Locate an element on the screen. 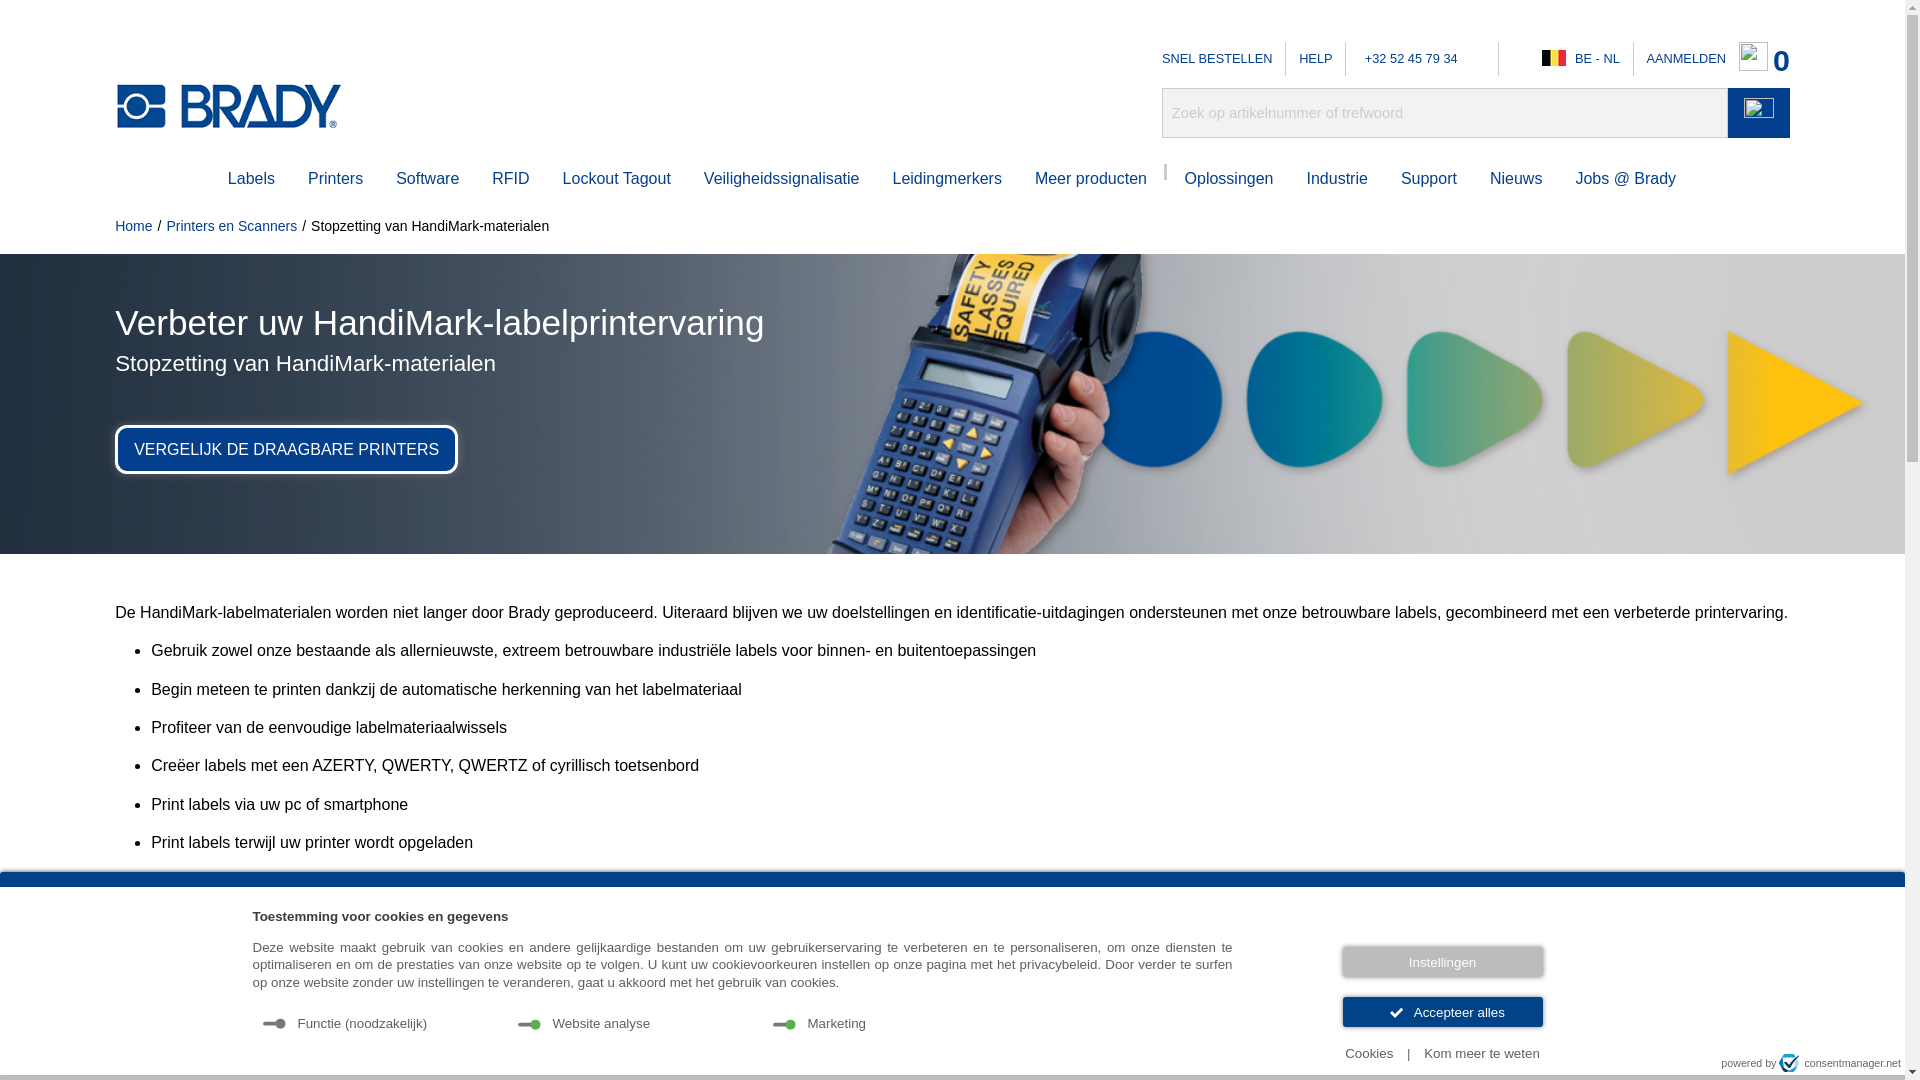 The height and width of the screenshot is (1080, 1920). Jobs @ Brady is located at coordinates (1626, 179).